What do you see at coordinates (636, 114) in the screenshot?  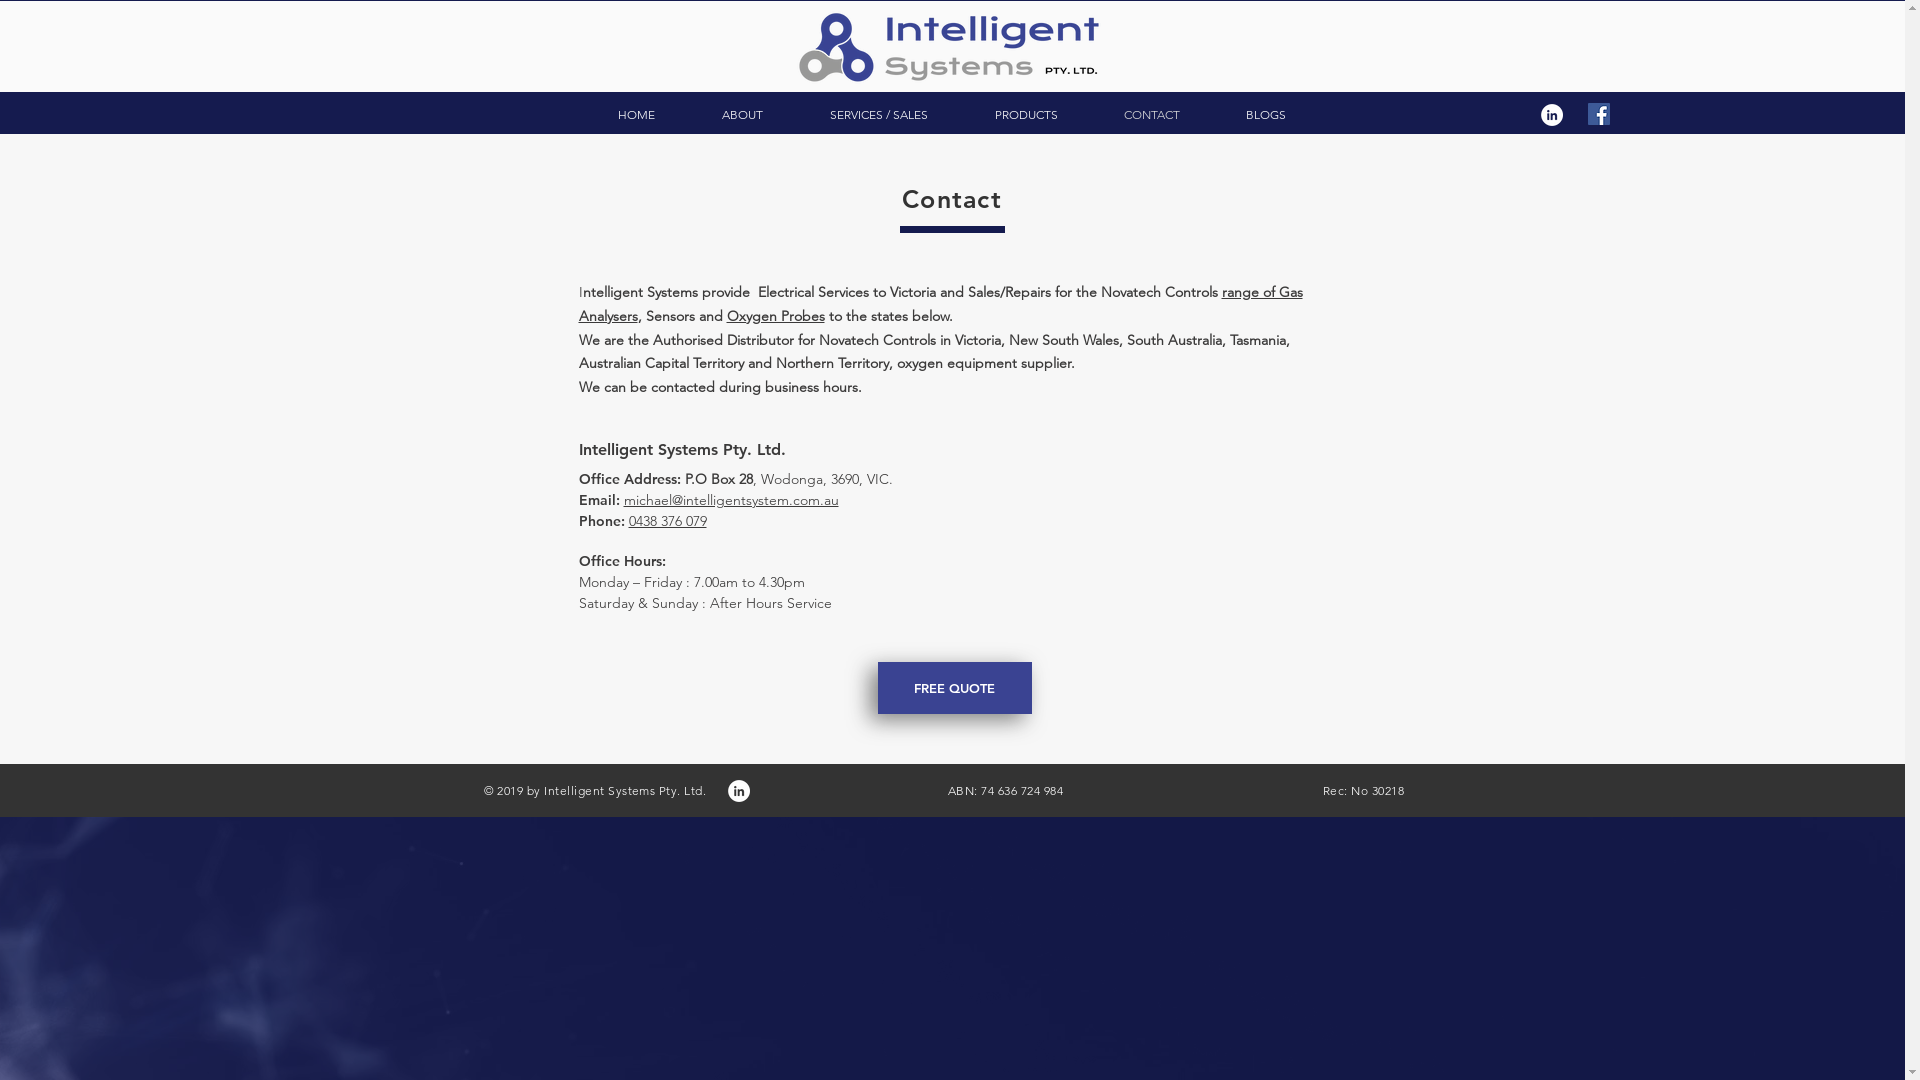 I see `HOME` at bounding box center [636, 114].